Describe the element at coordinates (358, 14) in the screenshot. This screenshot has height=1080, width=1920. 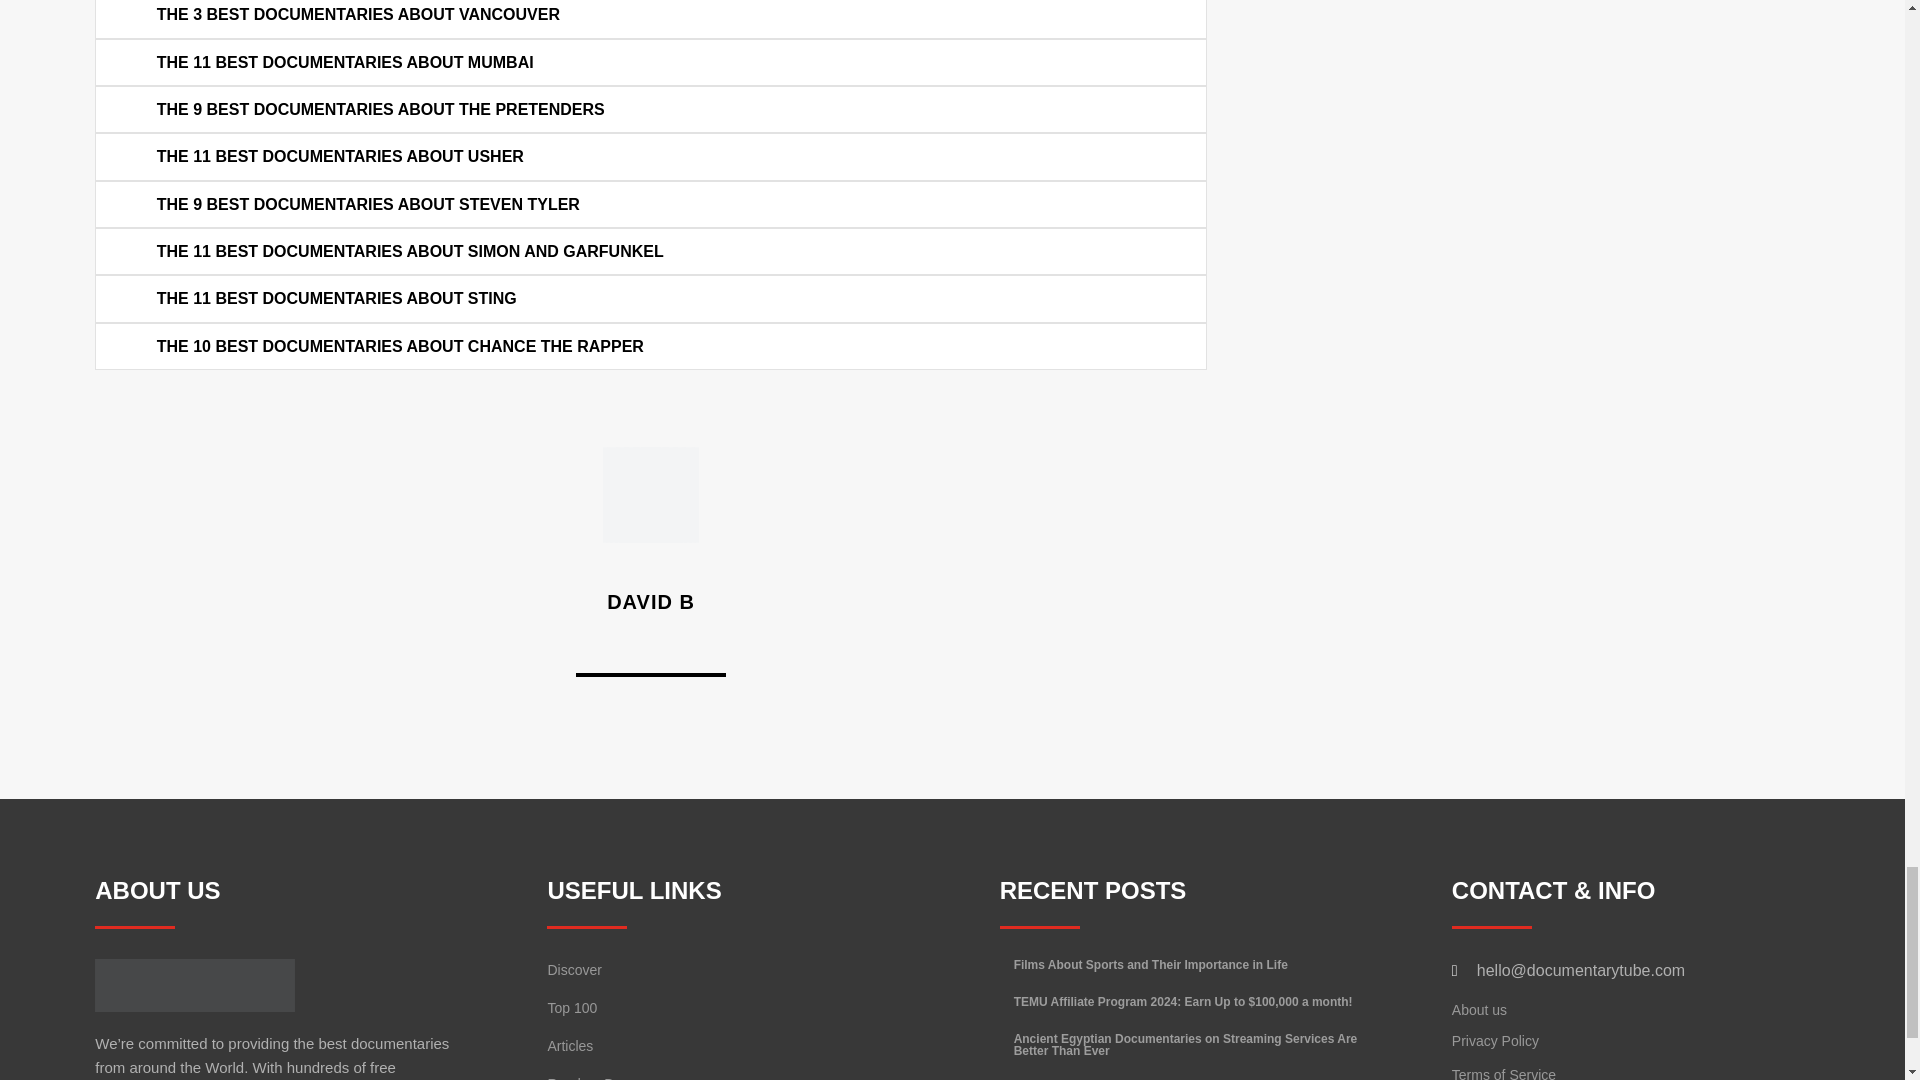
I see `THE 3 BEST DOCUMENTARIES ABOUT VANCOUVER` at that location.